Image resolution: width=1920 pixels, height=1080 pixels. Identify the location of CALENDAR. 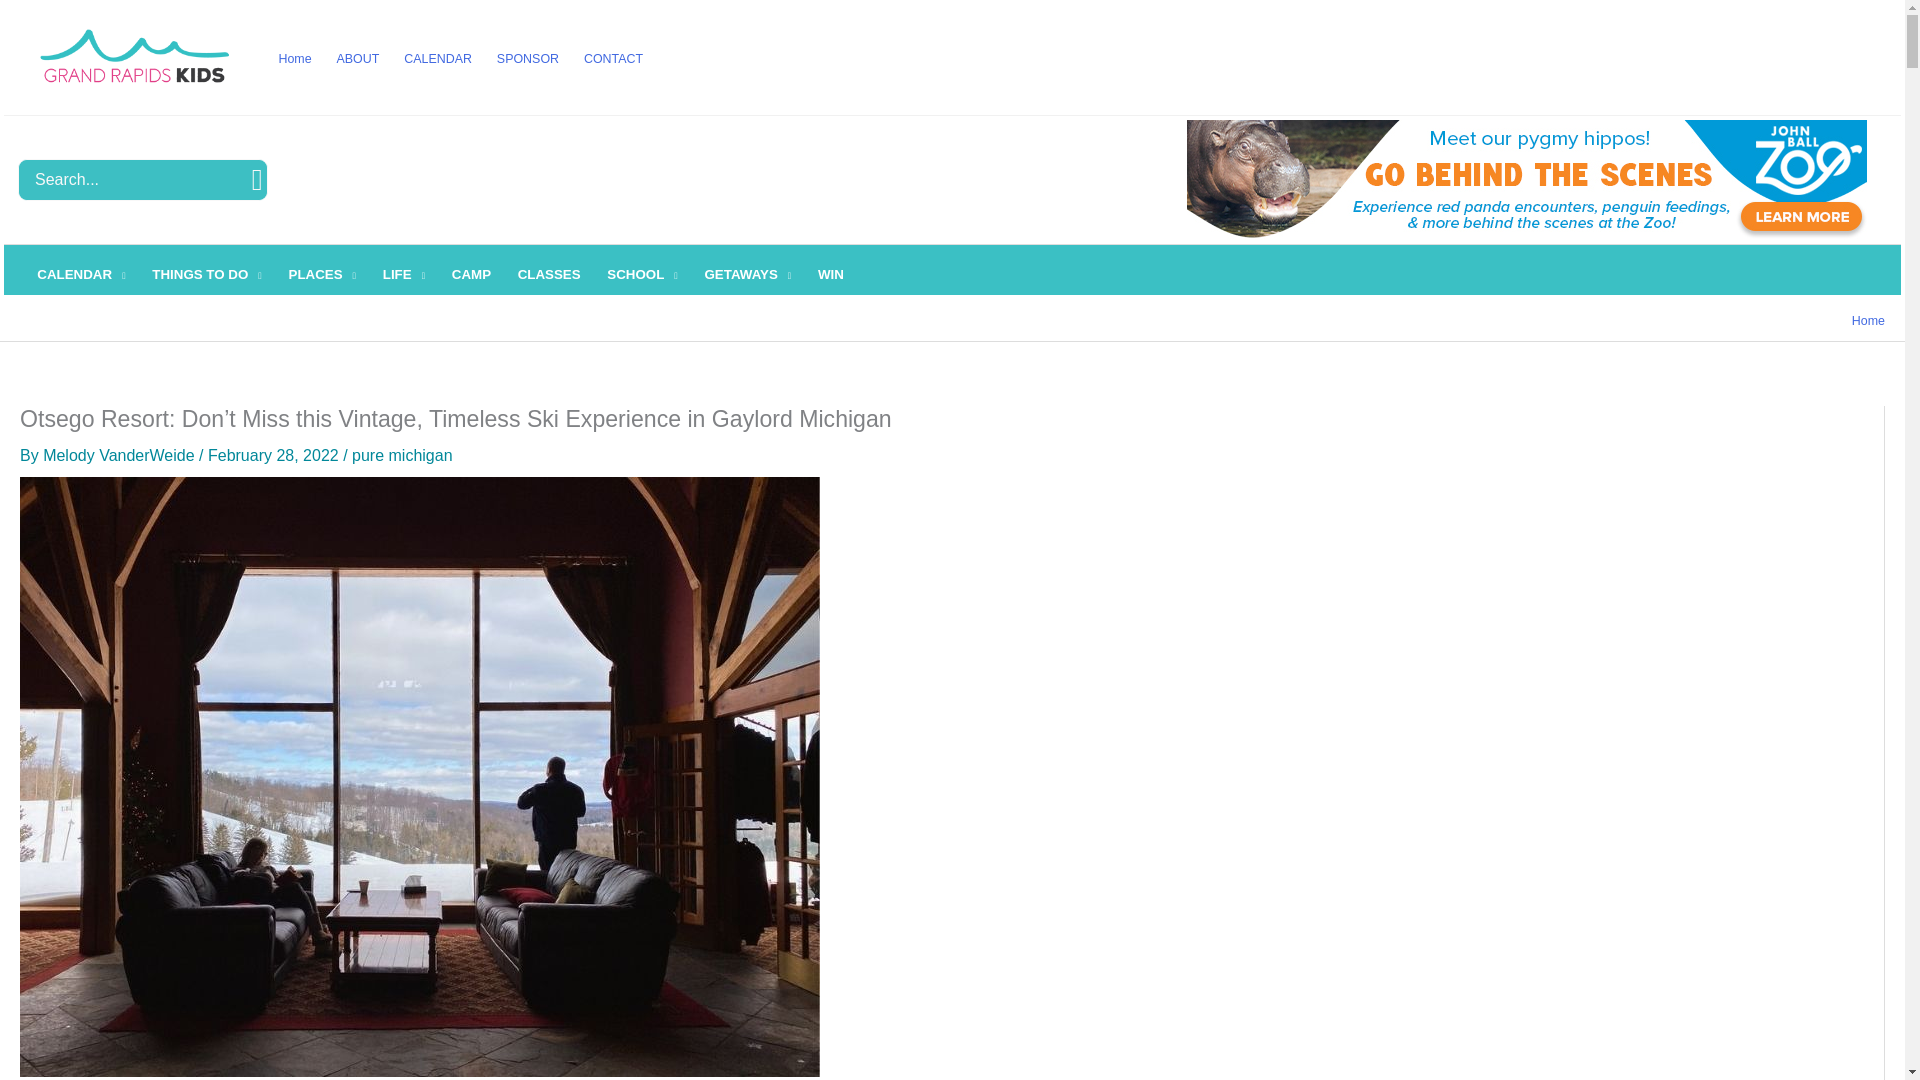
(80, 274).